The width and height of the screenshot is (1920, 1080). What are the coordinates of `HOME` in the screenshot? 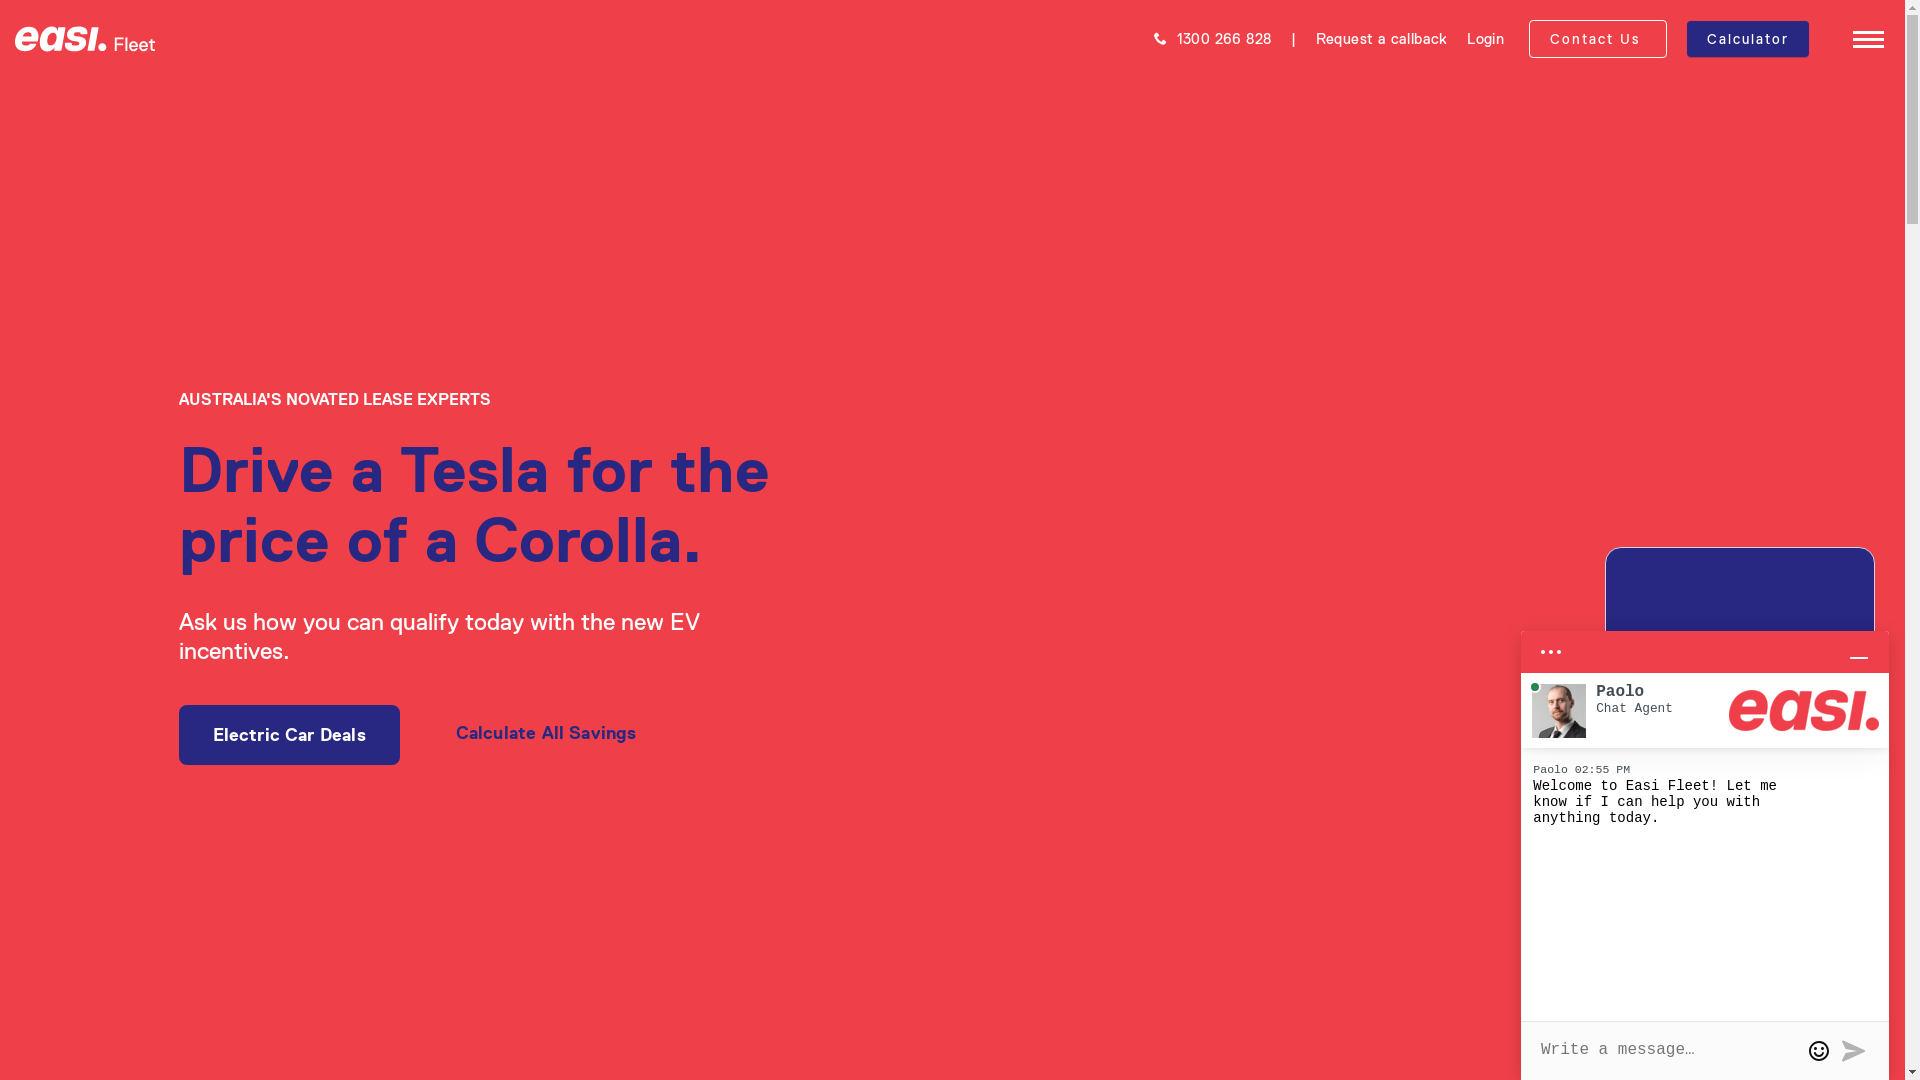 It's located at (1756, 102).